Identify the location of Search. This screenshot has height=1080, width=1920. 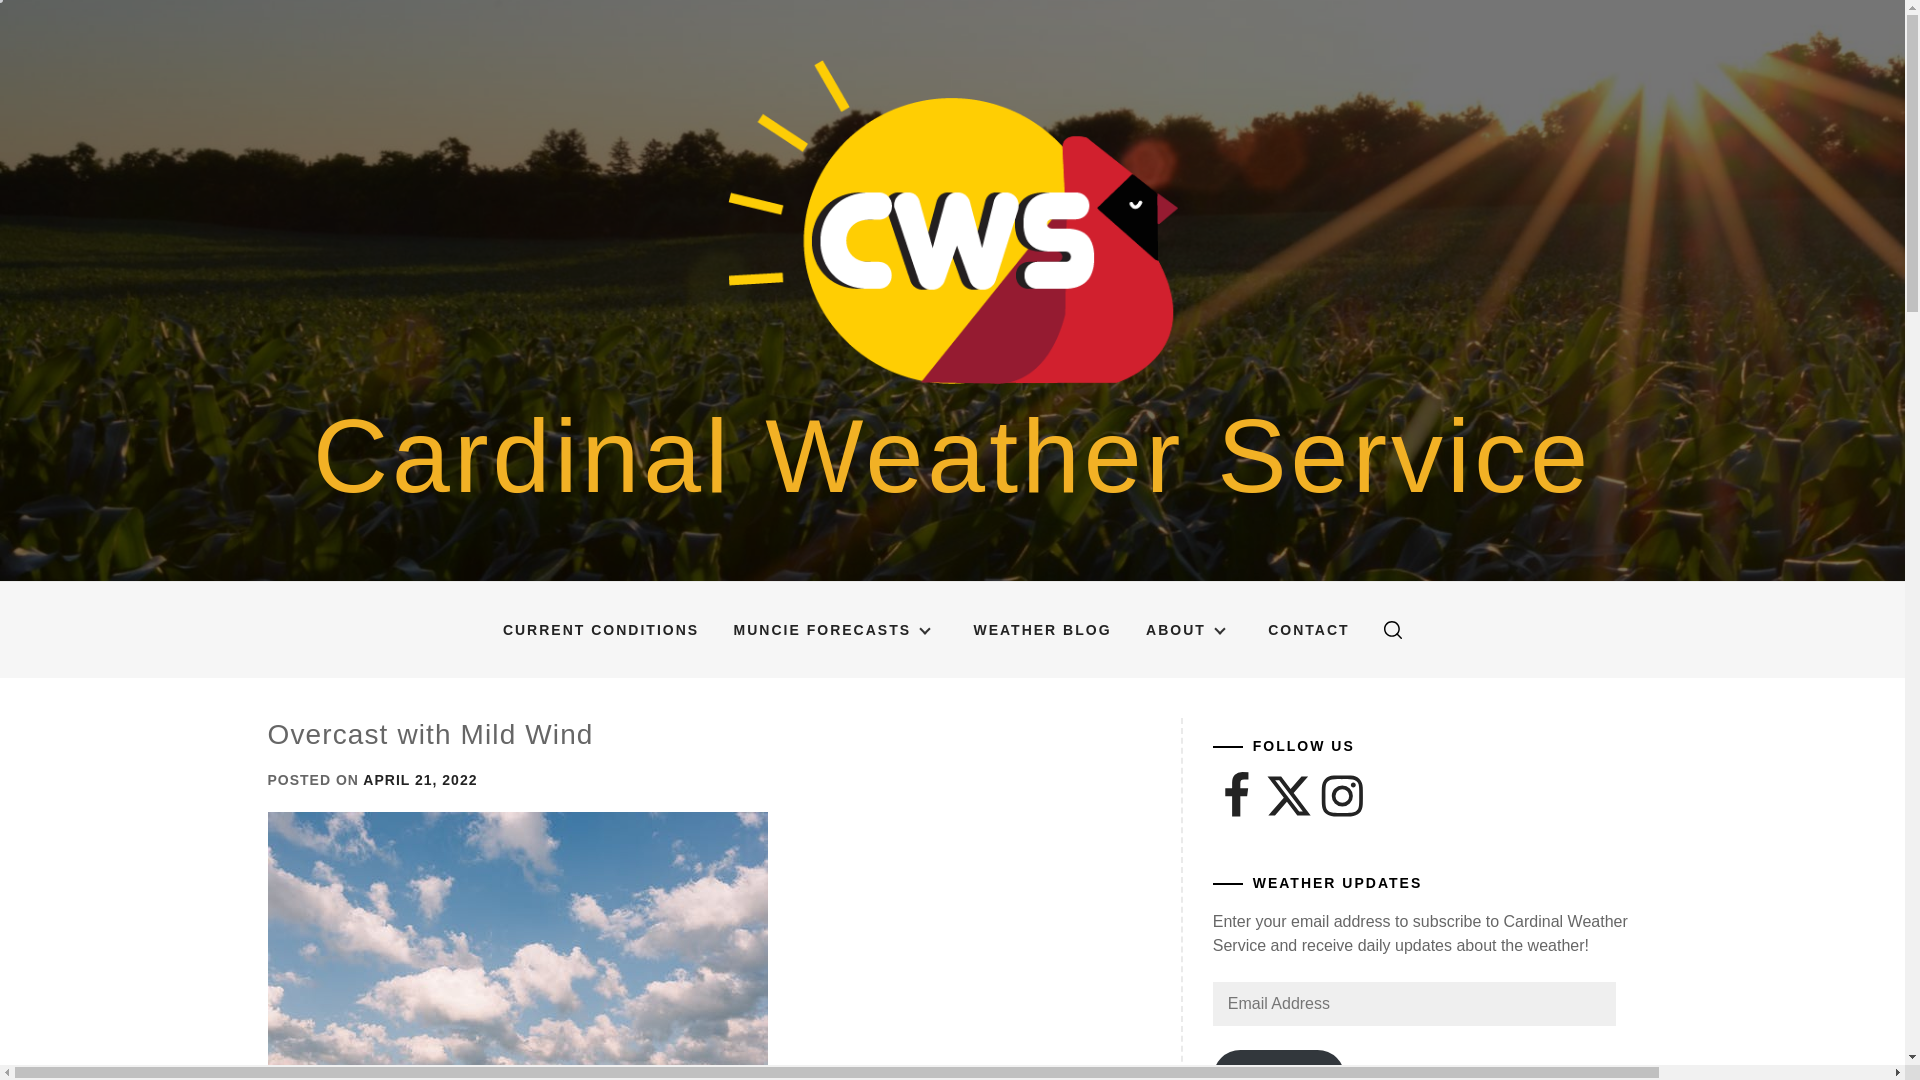
(1052, 532).